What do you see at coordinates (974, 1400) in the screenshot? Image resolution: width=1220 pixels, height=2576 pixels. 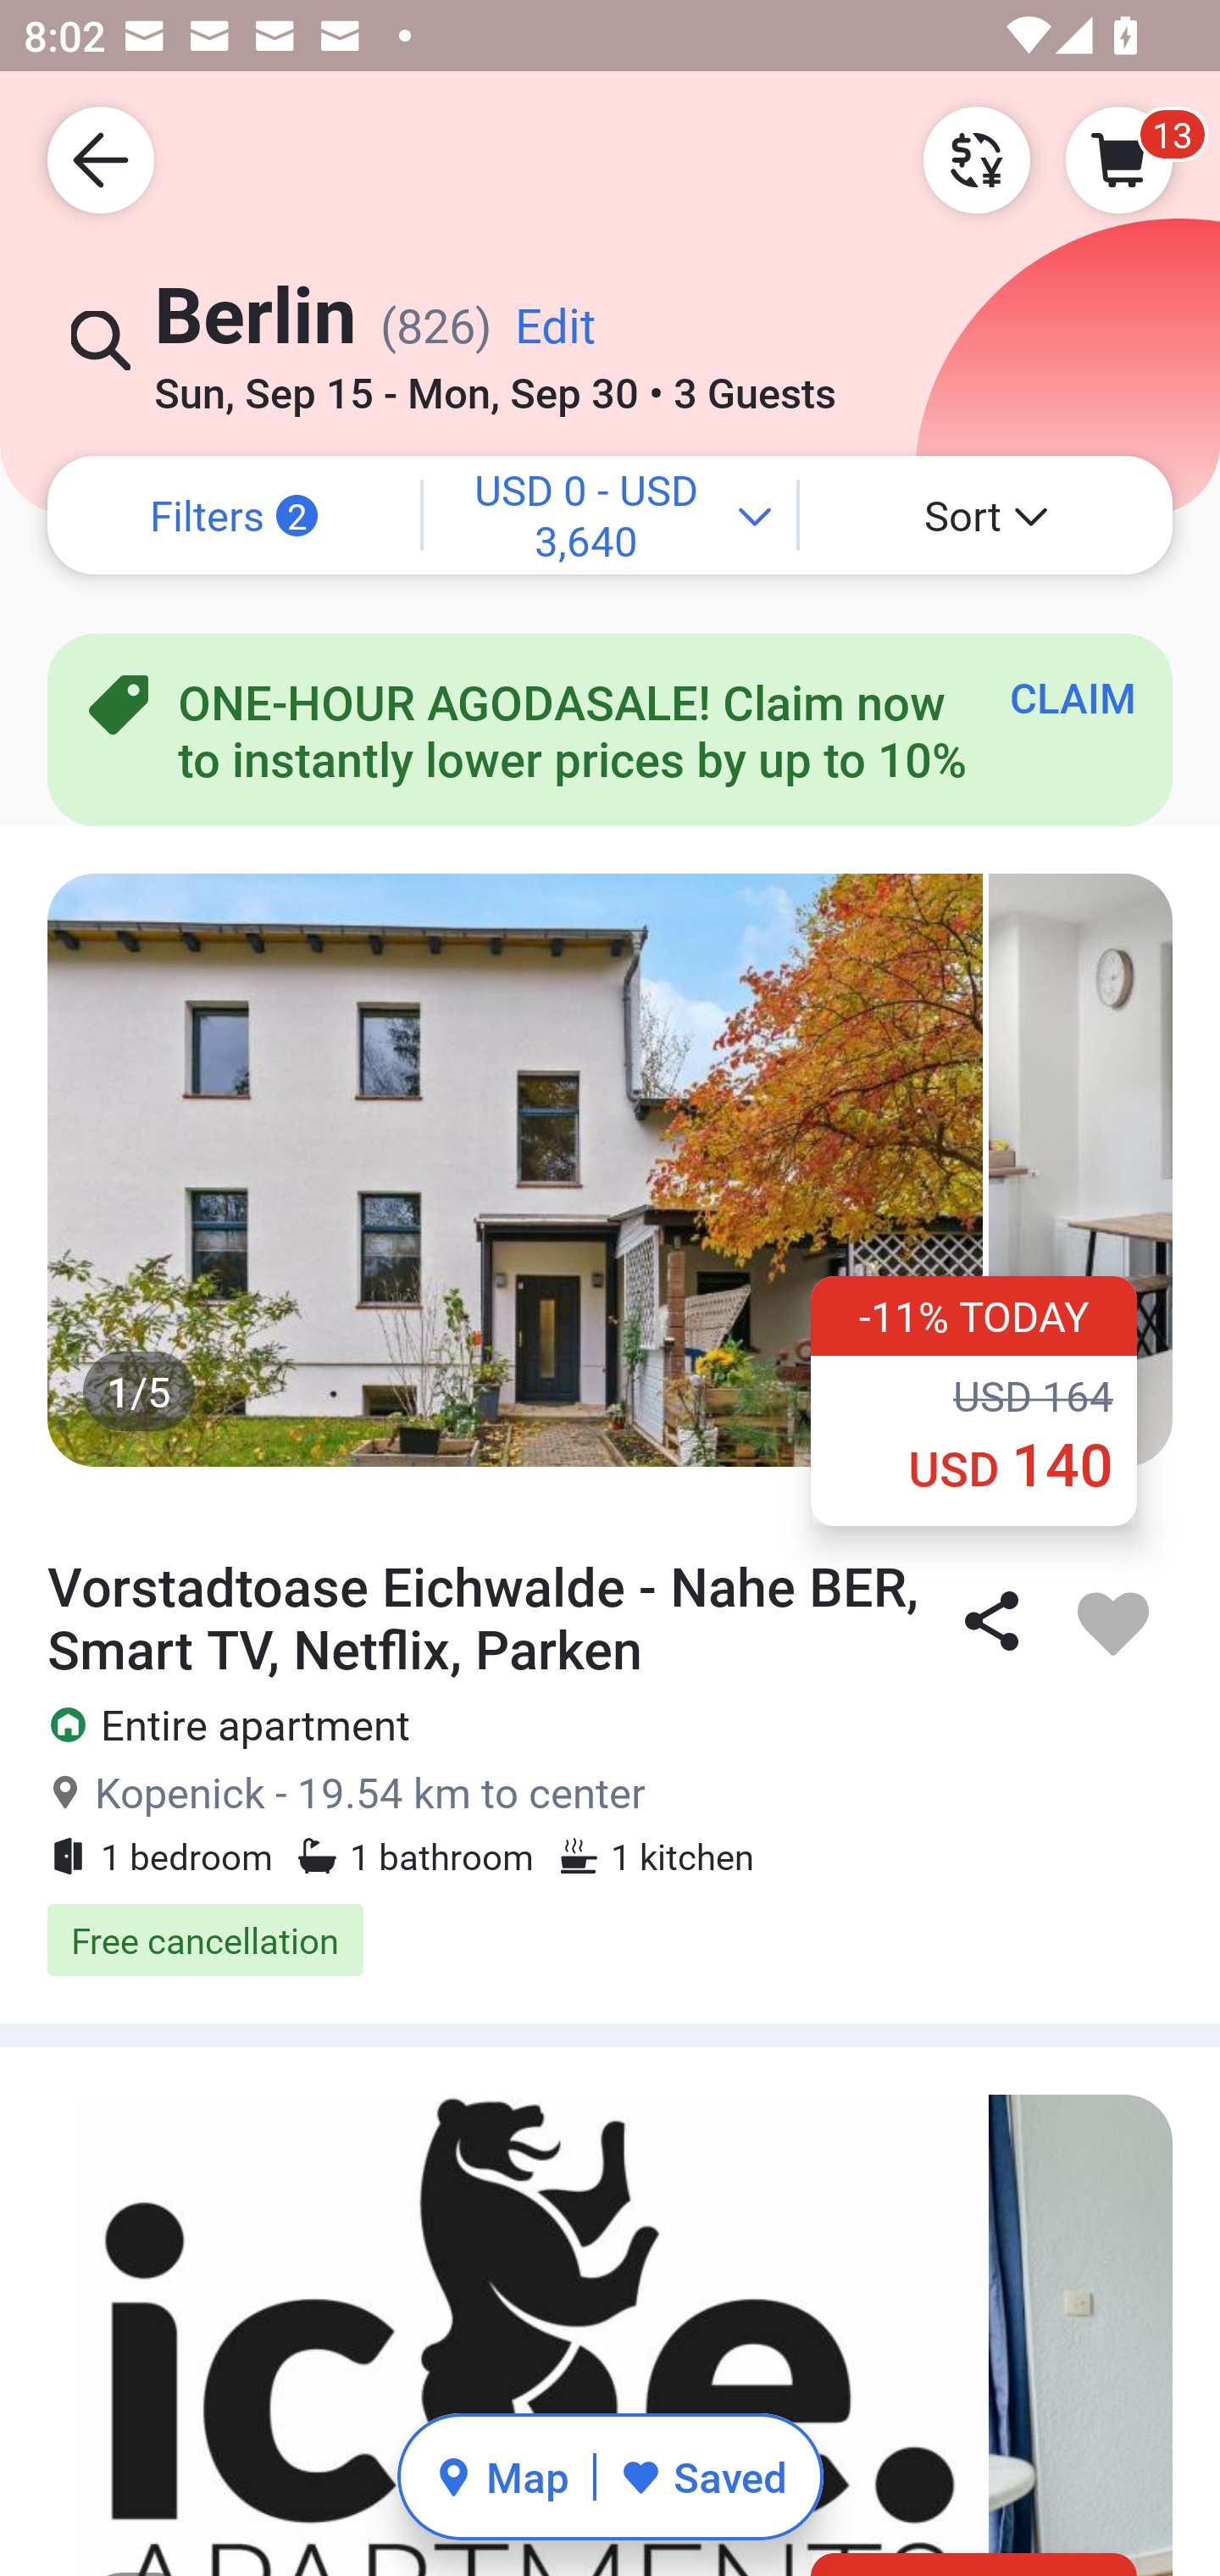 I see `-11% TODAY ‪USD 164 ‪USD 140` at bounding box center [974, 1400].